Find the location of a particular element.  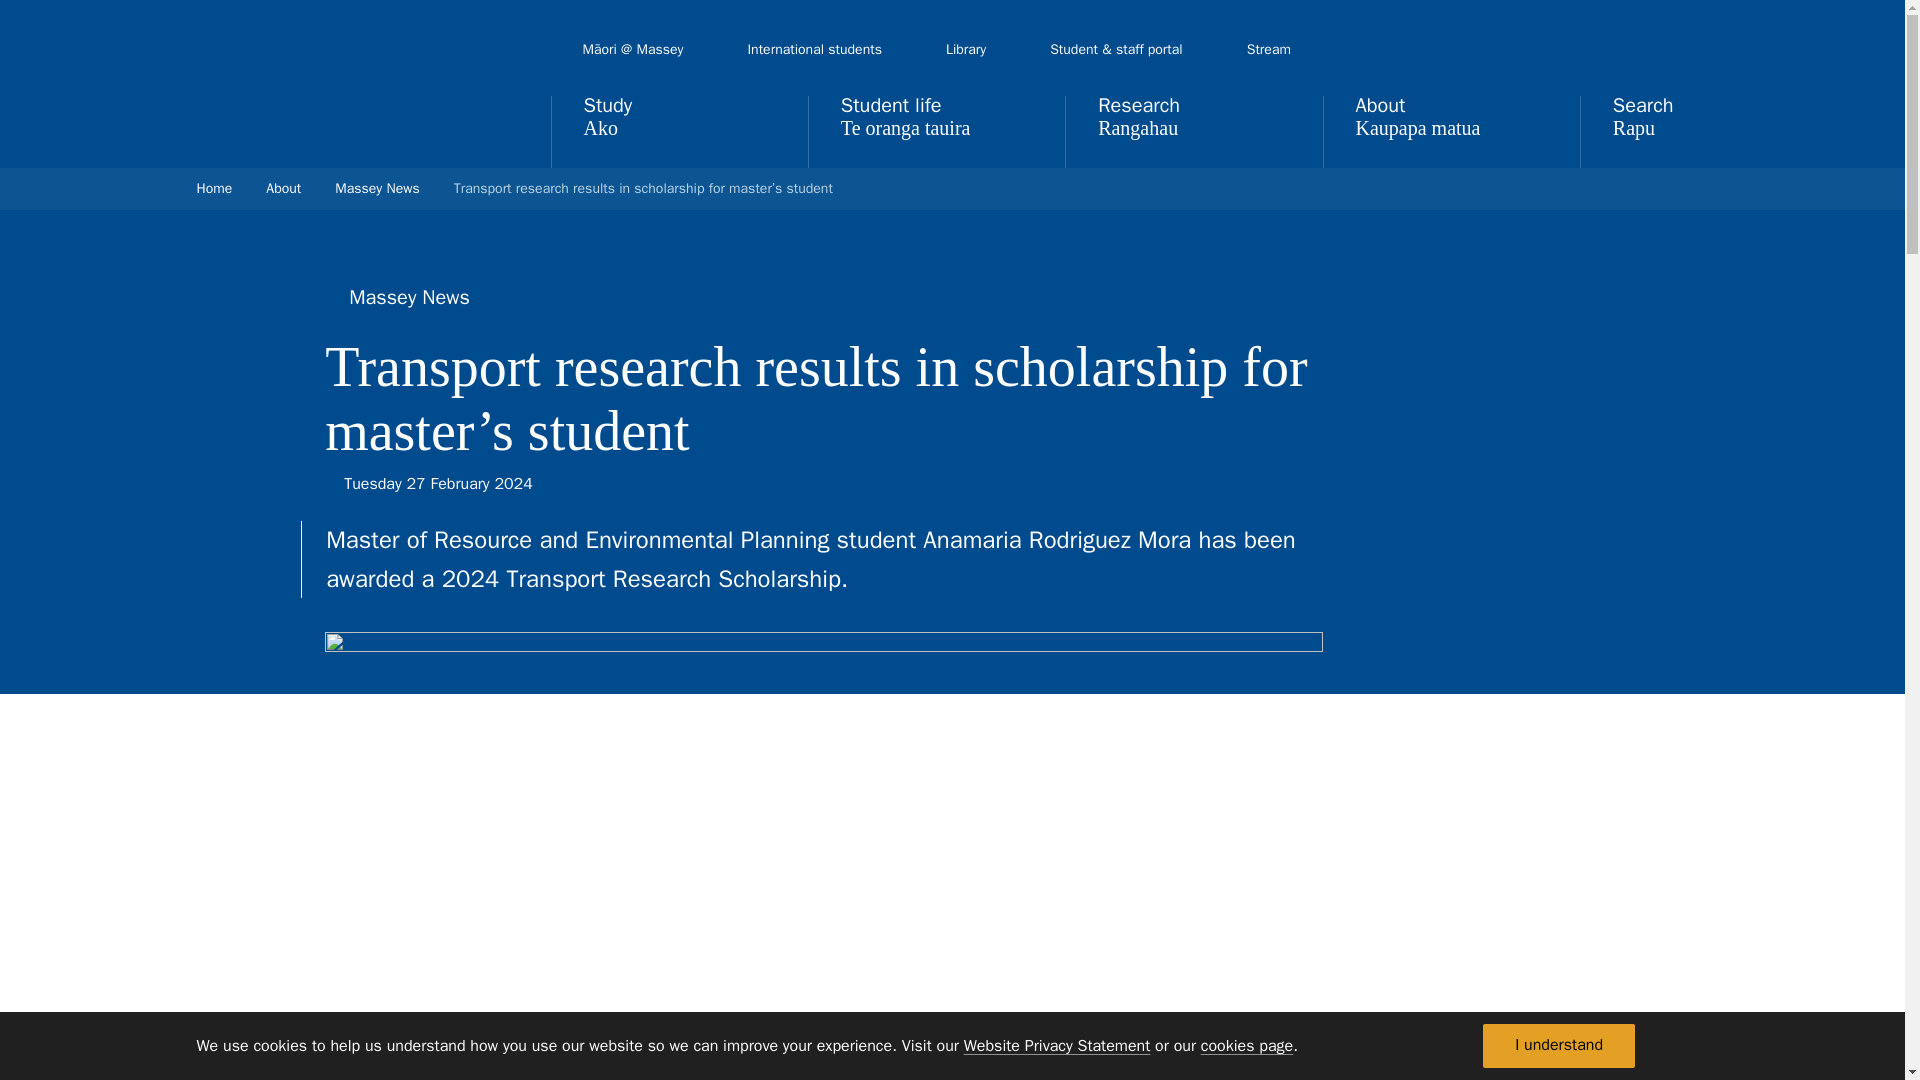

International students is located at coordinates (814, 50).